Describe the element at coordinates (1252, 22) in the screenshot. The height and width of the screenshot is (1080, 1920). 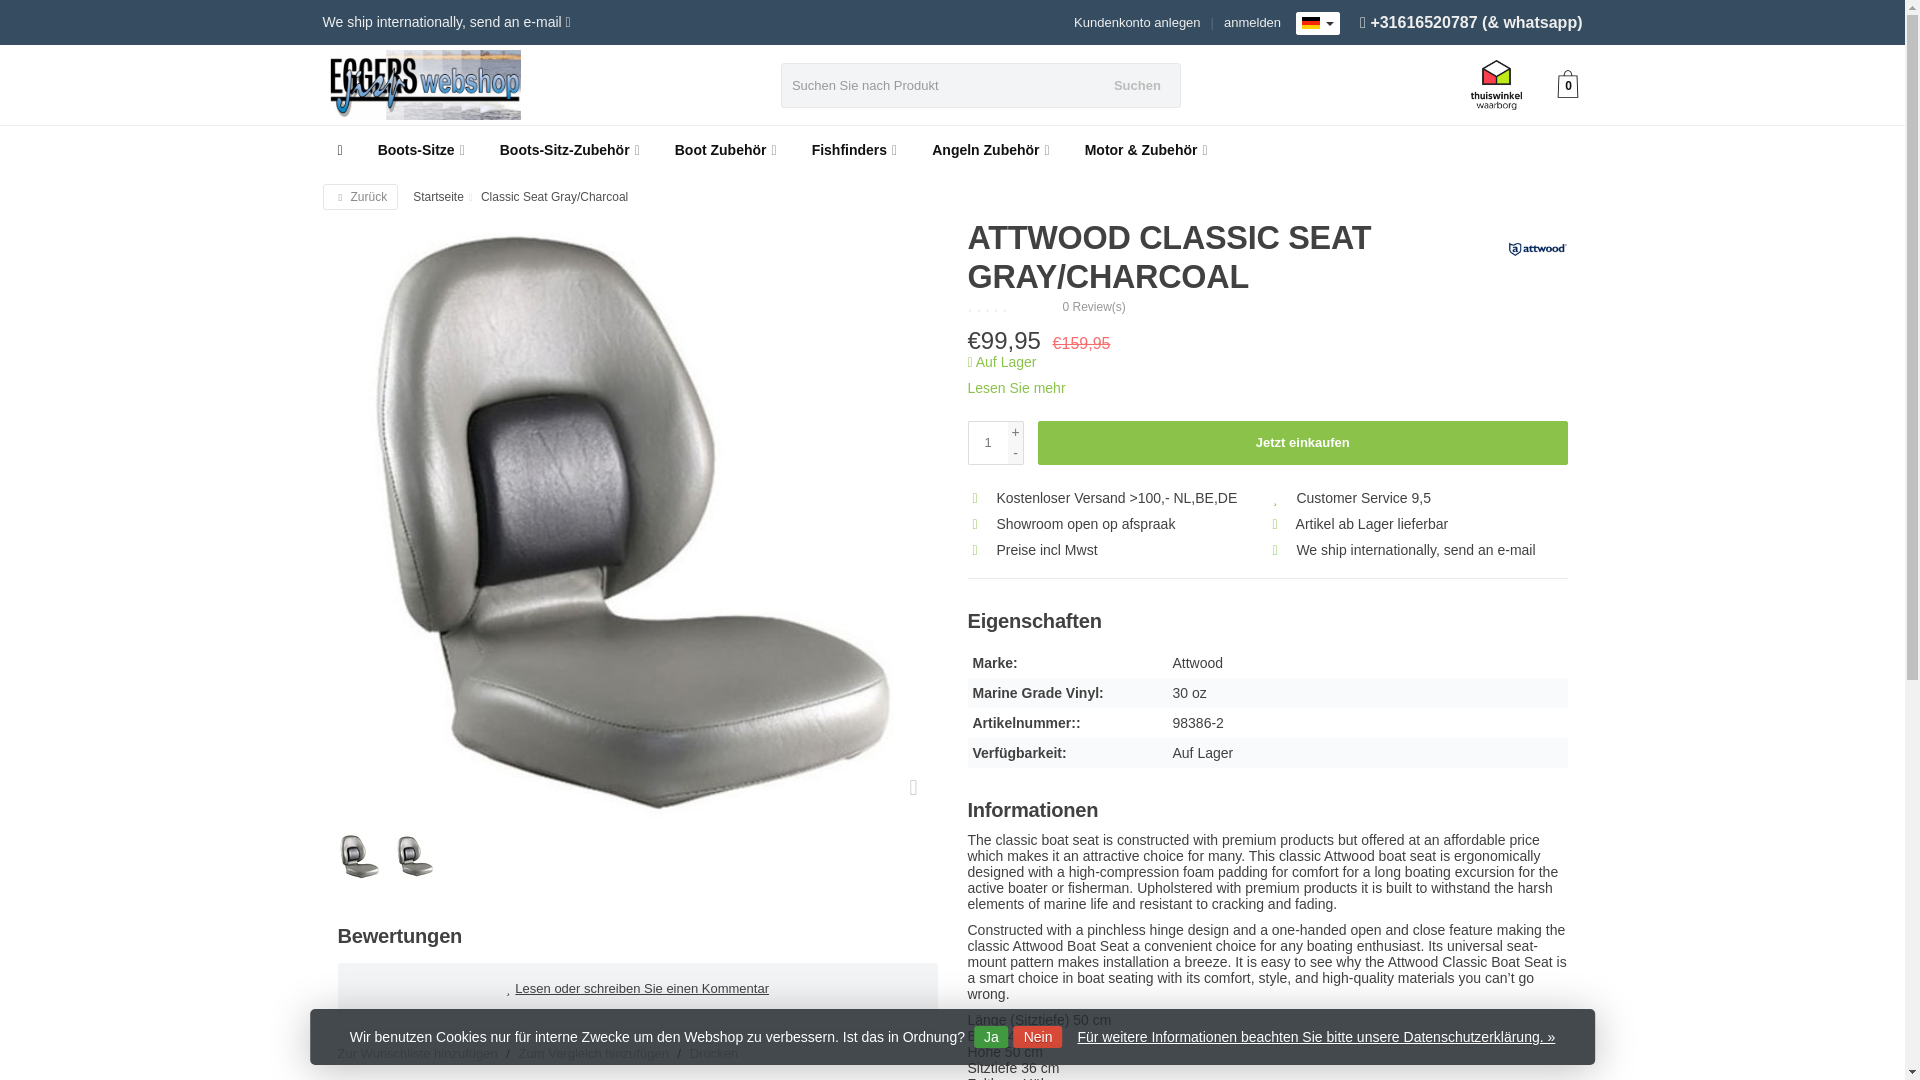
I see `anmelden` at that location.